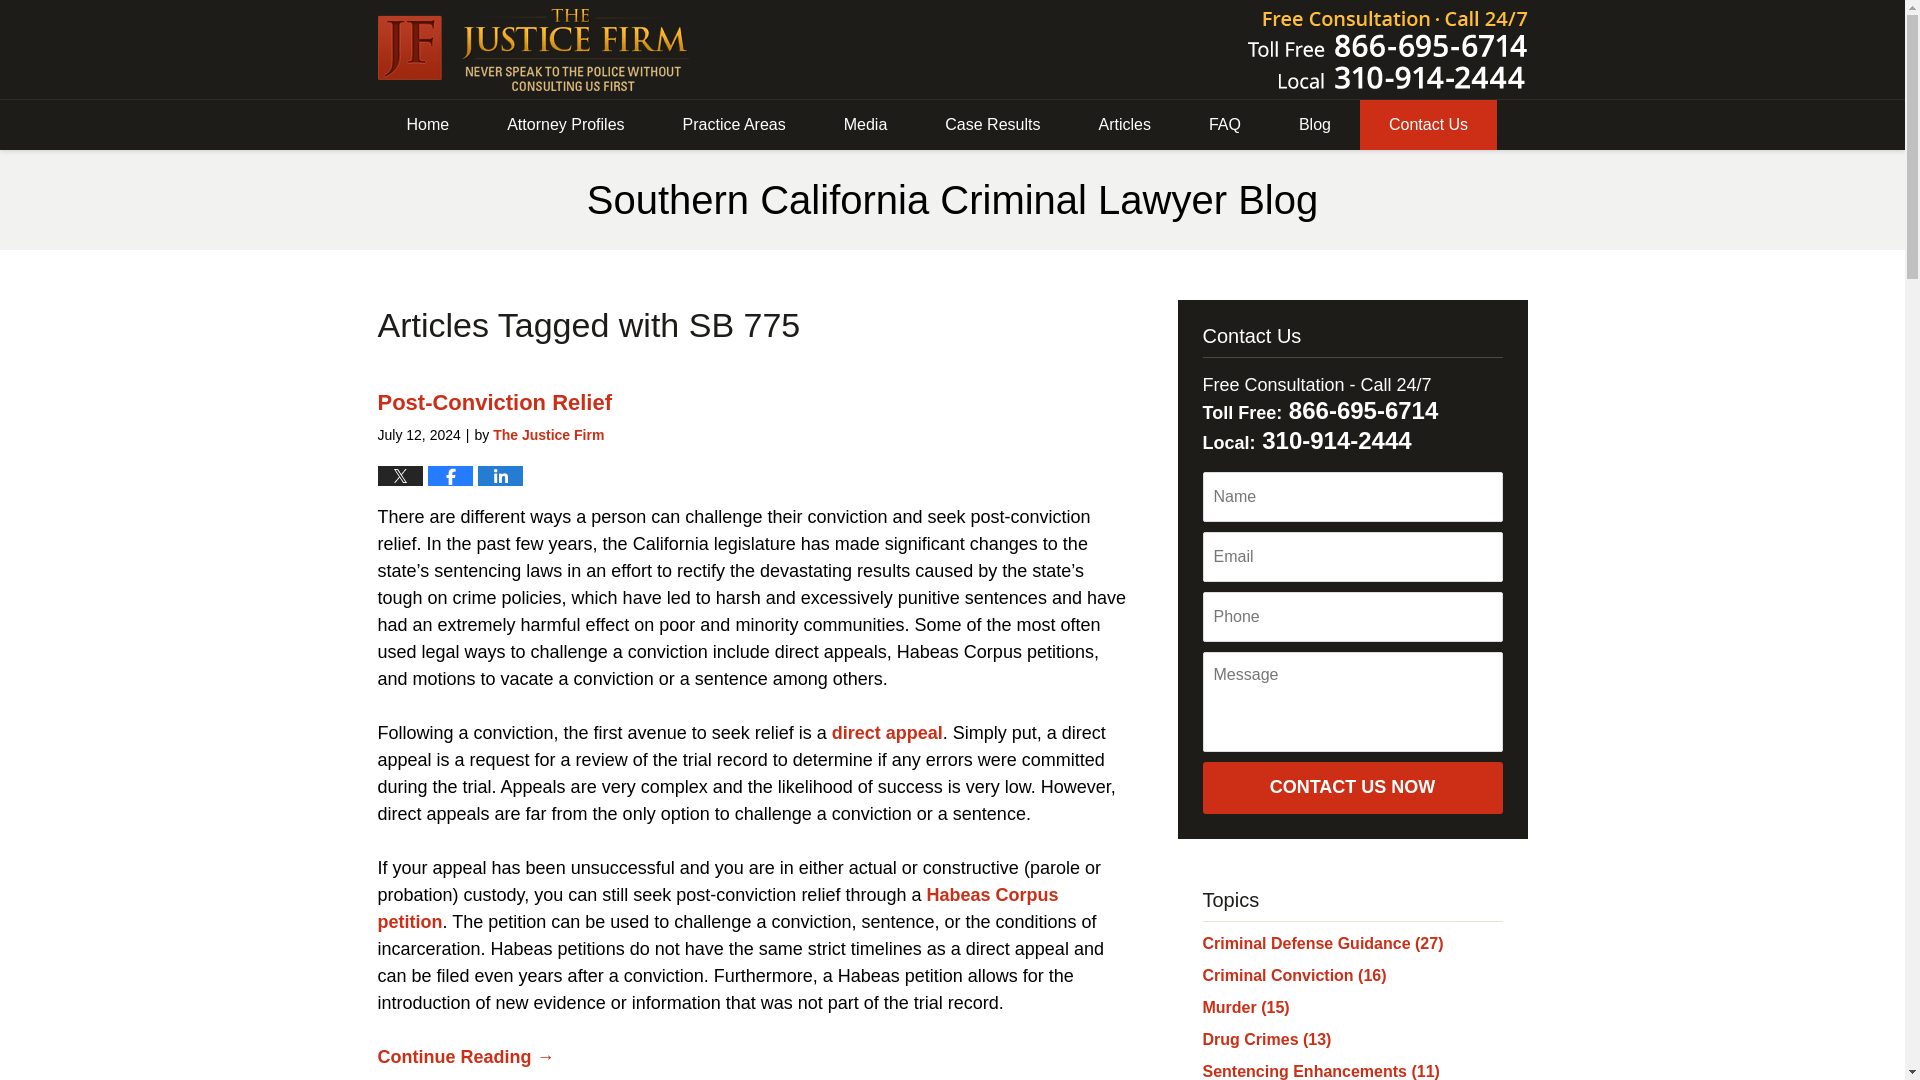 This screenshot has width=1920, height=1080. Describe the element at coordinates (1224, 125) in the screenshot. I see `FAQ` at that location.